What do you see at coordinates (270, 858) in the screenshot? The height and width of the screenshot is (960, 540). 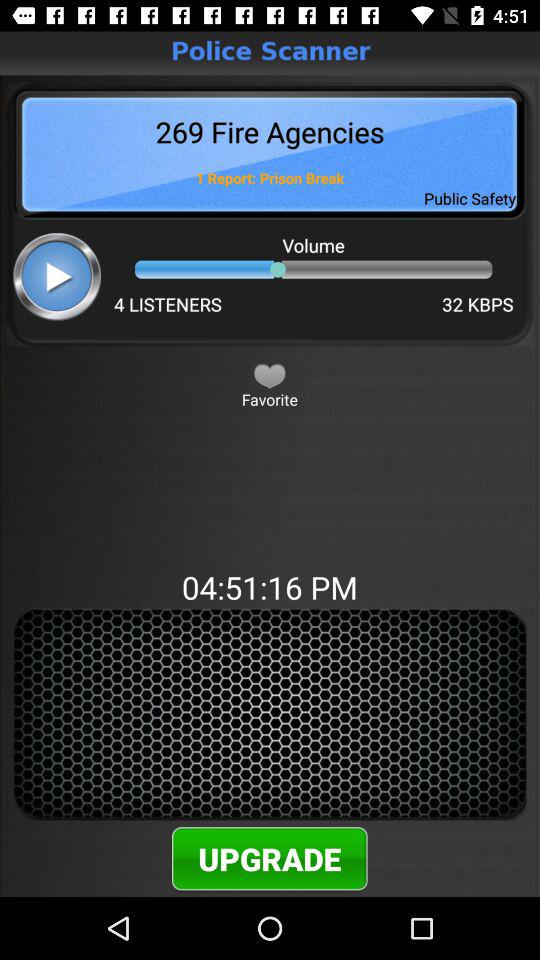 I see `tap the upgrade item` at bounding box center [270, 858].